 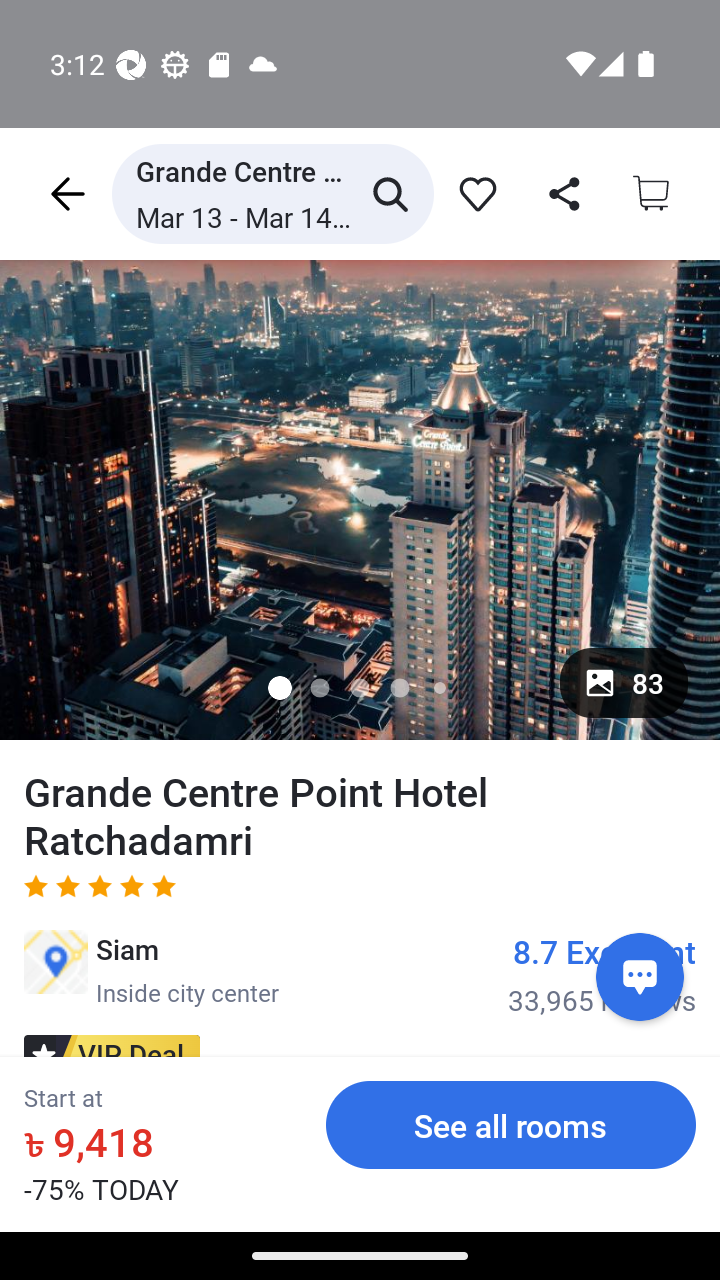 What do you see at coordinates (360, 499) in the screenshot?
I see `image` at bounding box center [360, 499].